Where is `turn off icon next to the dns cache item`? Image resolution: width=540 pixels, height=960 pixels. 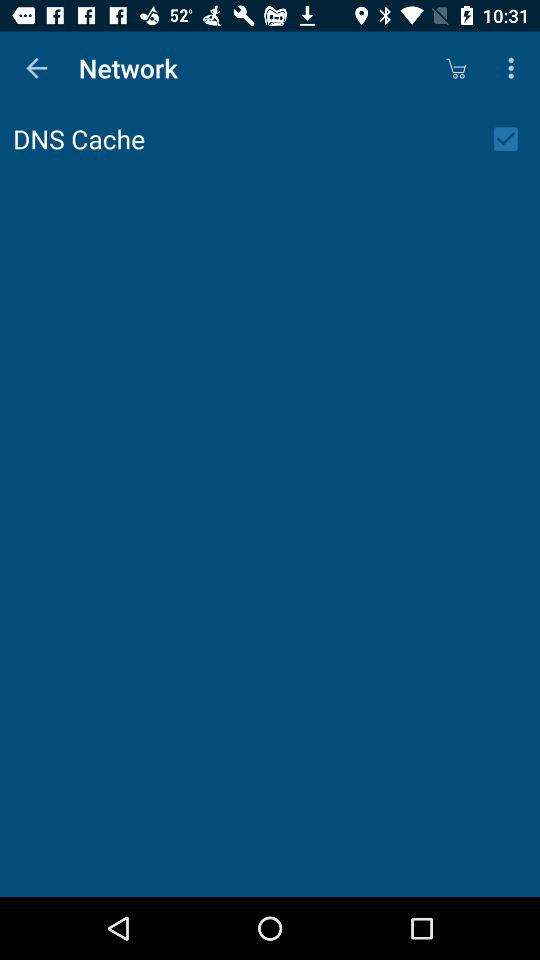 turn off icon next to the dns cache item is located at coordinates (512, 139).